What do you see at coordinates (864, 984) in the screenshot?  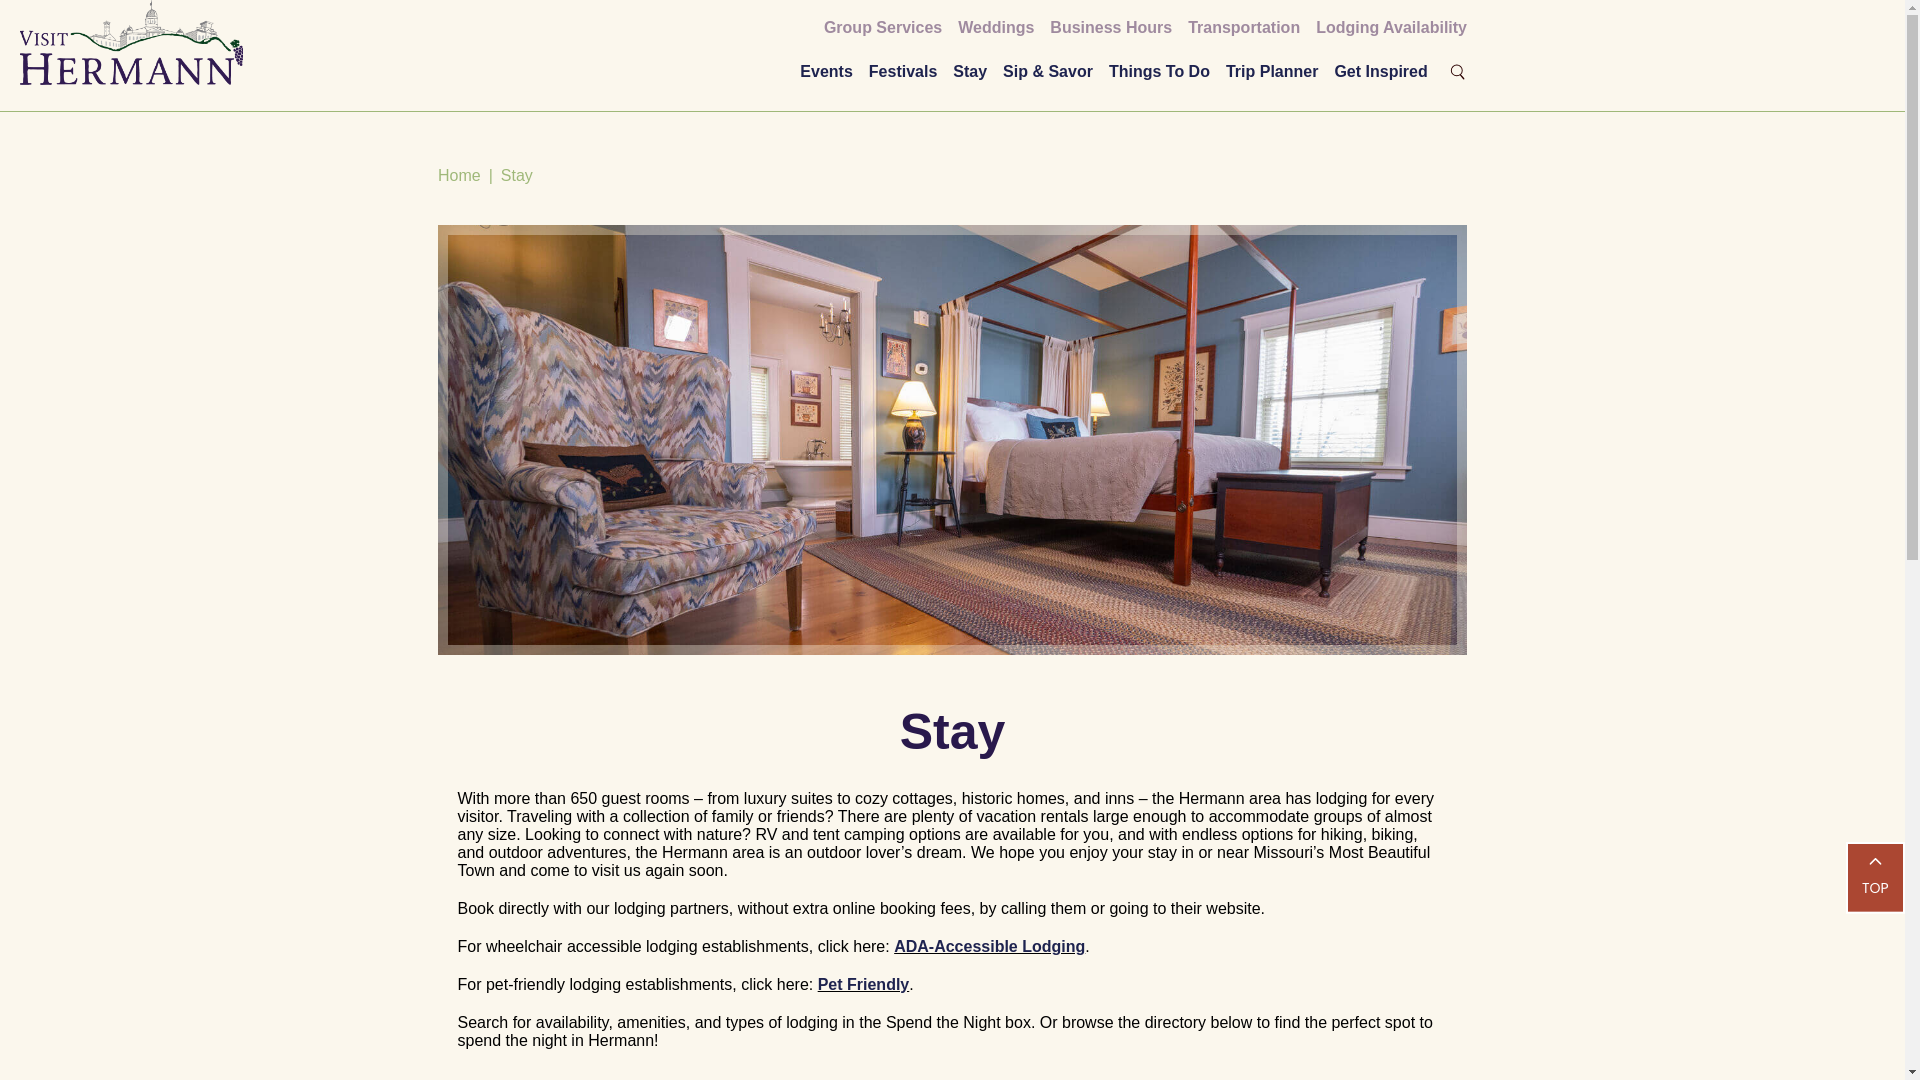 I see `Pet Friendly` at bounding box center [864, 984].